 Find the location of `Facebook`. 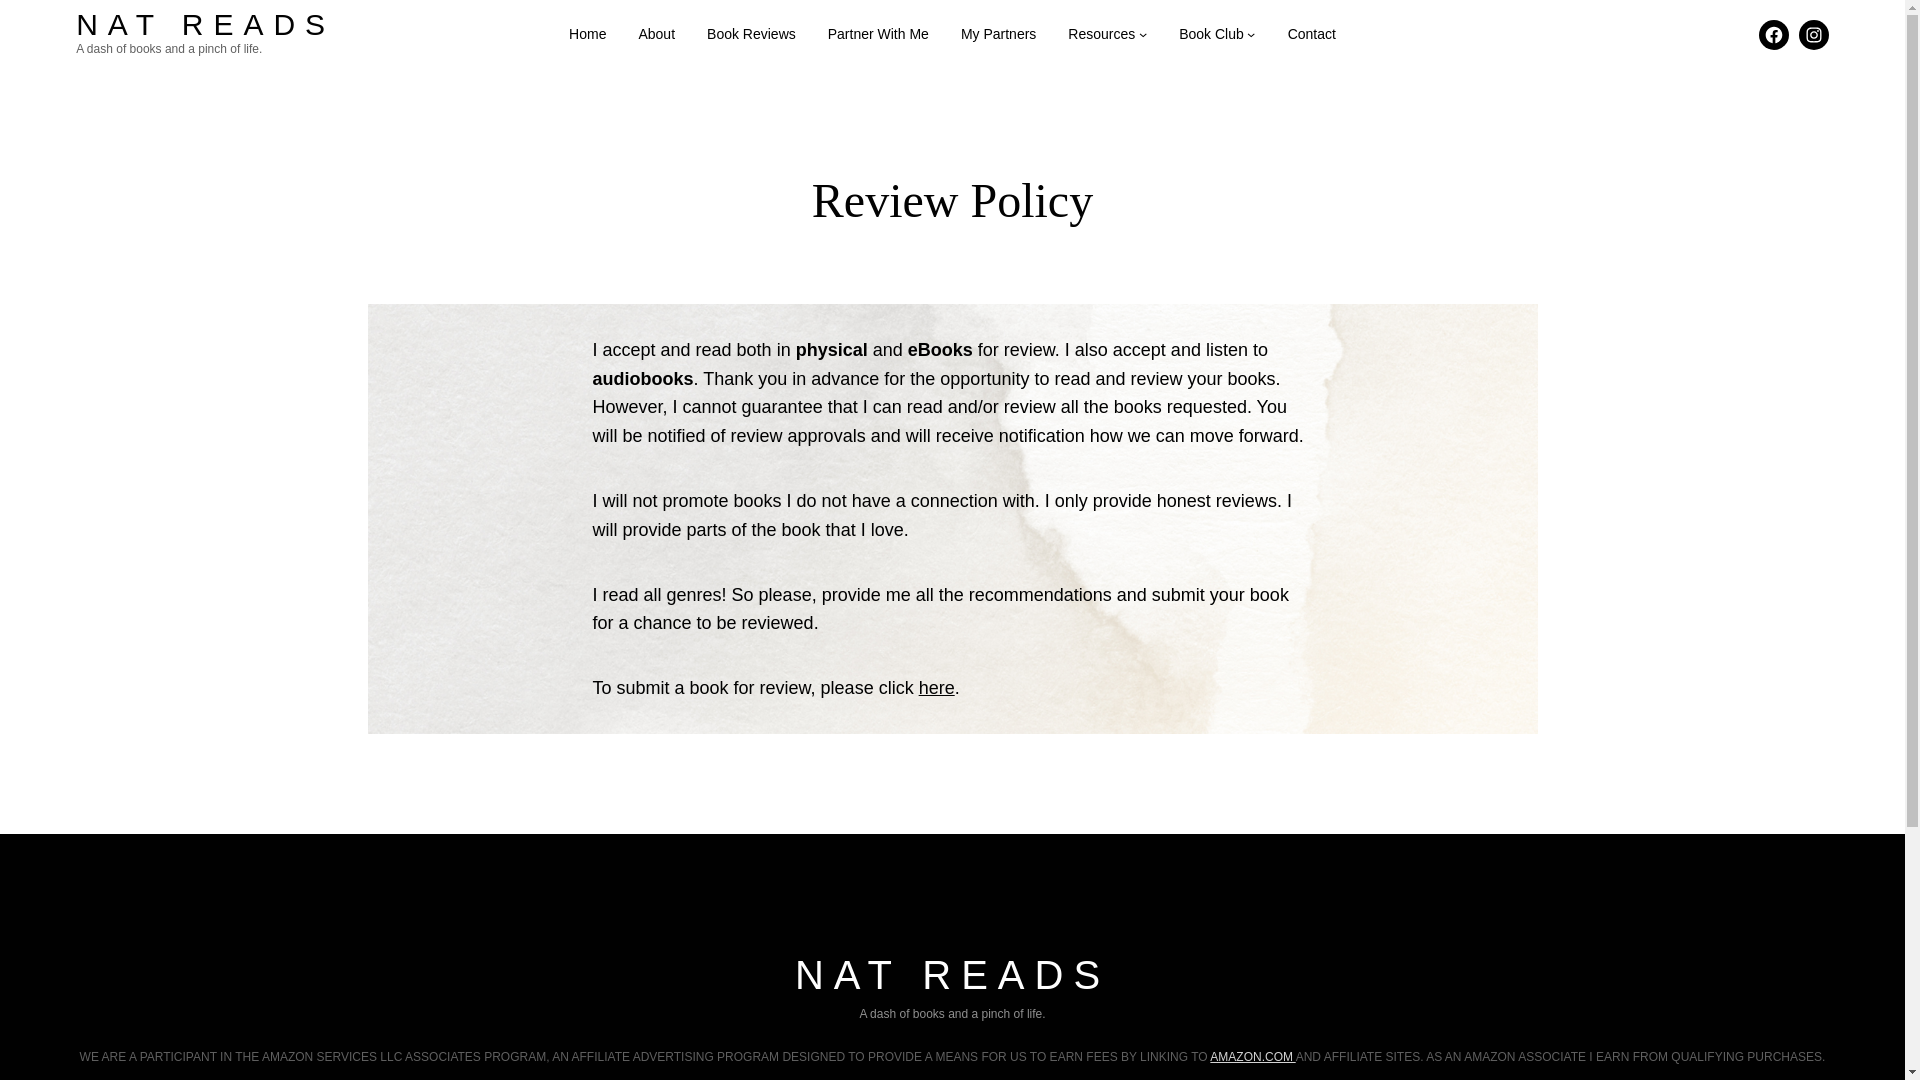

Facebook is located at coordinates (1774, 34).